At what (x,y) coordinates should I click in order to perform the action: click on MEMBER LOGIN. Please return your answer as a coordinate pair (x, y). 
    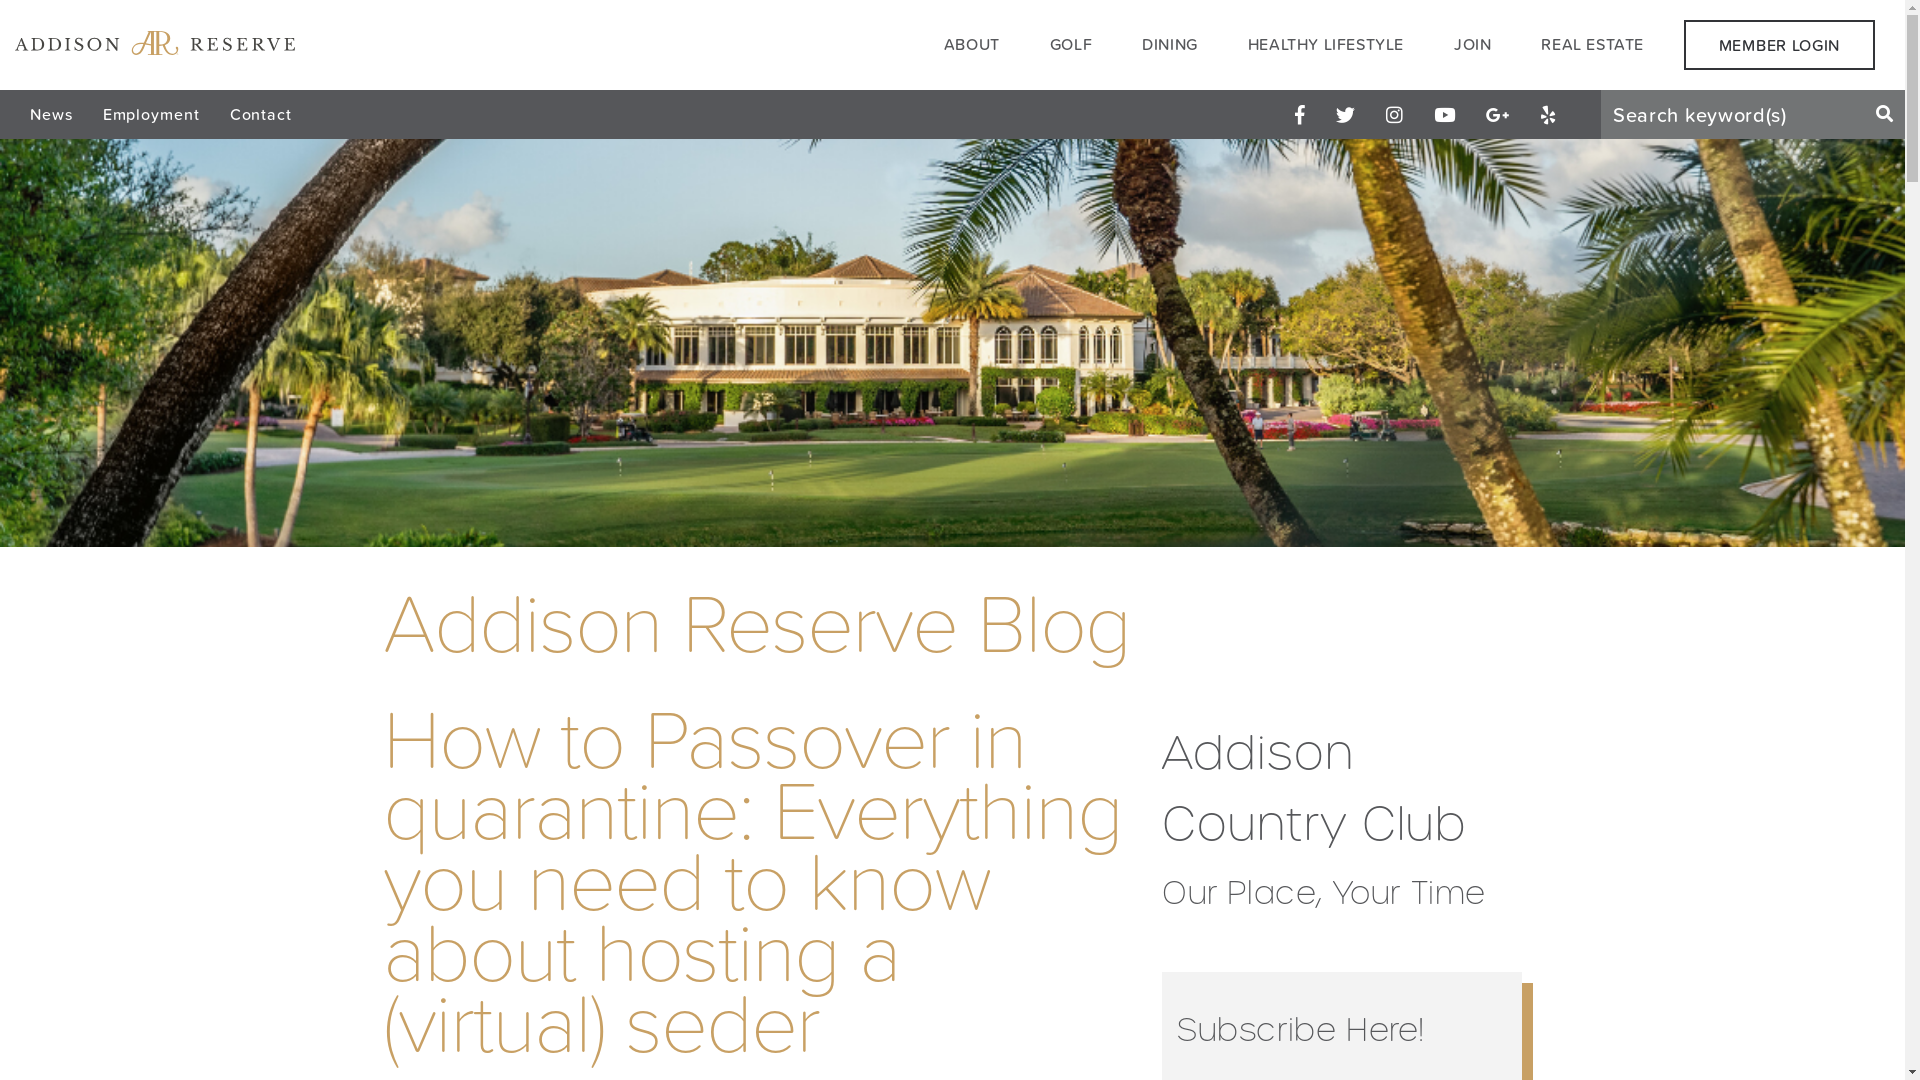
    Looking at the image, I should click on (1780, 45).